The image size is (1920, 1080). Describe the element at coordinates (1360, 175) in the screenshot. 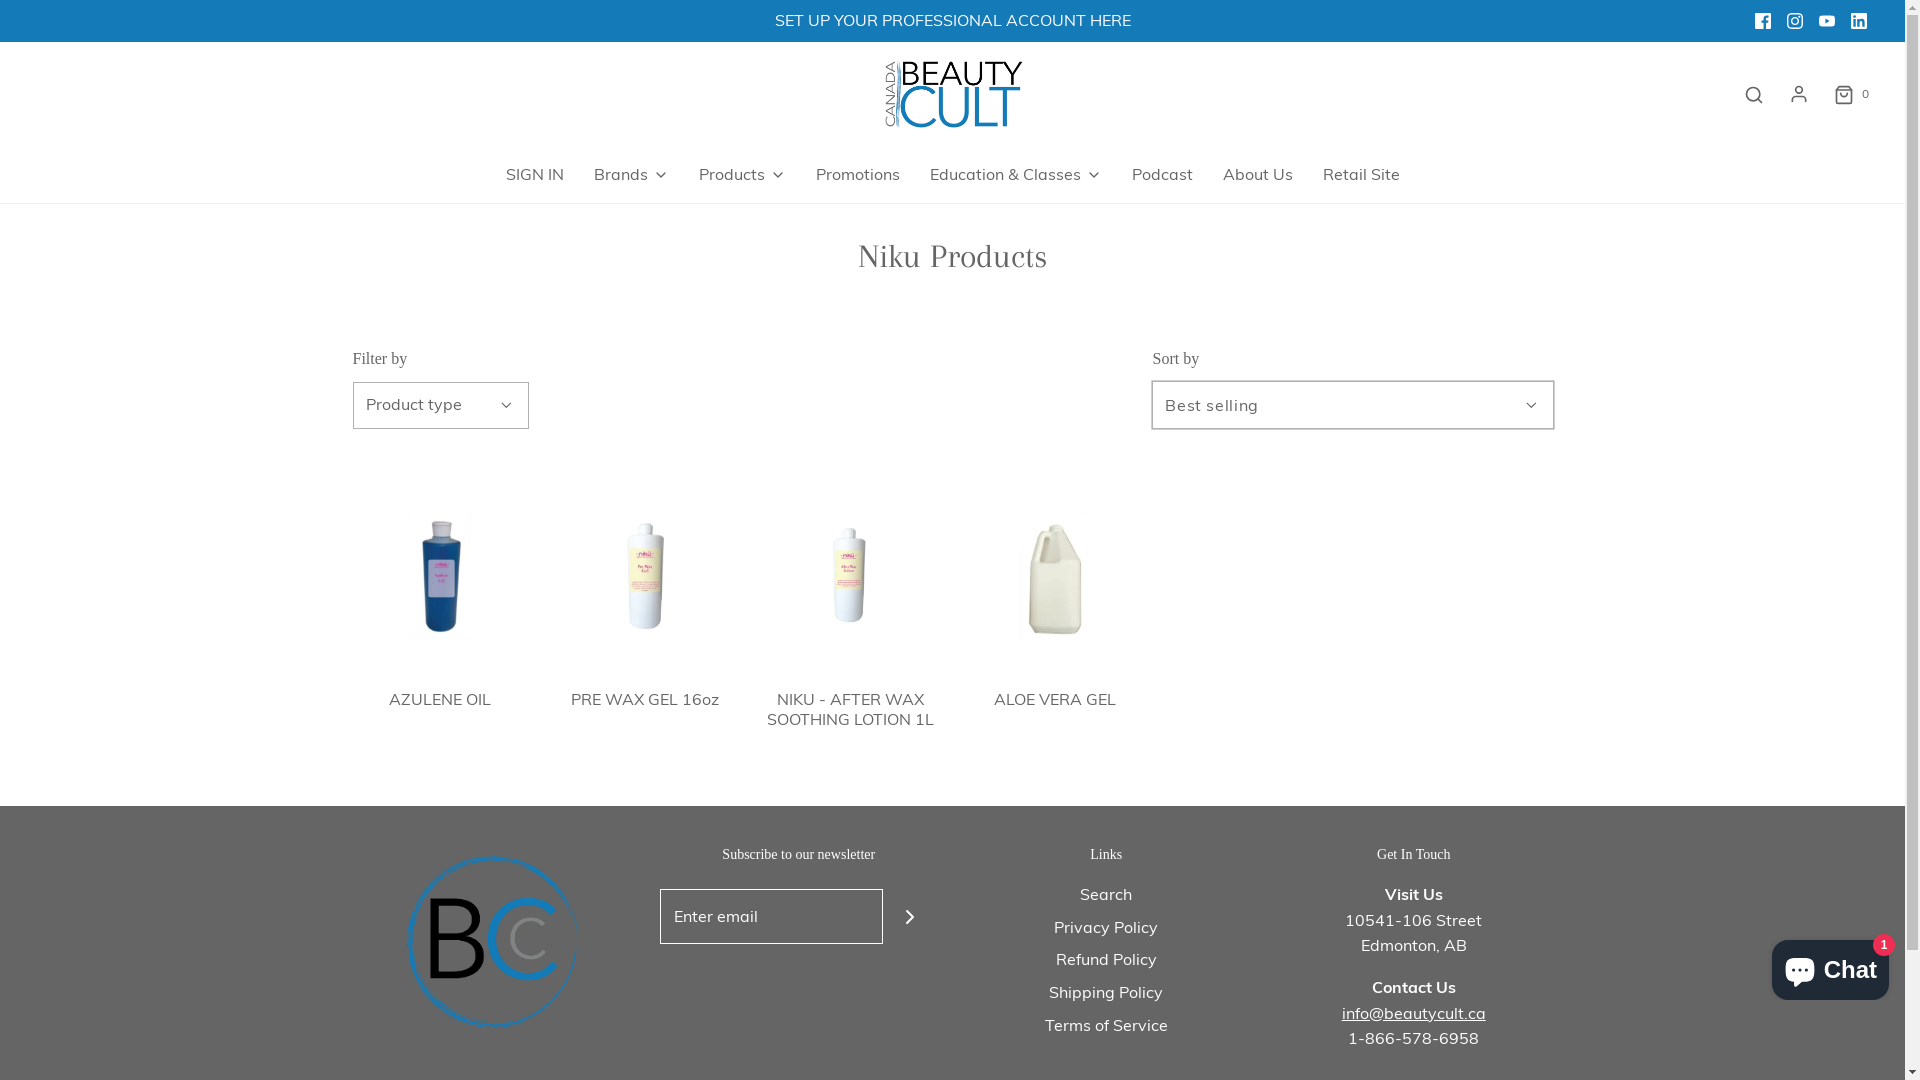

I see `Retail Site` at that location.